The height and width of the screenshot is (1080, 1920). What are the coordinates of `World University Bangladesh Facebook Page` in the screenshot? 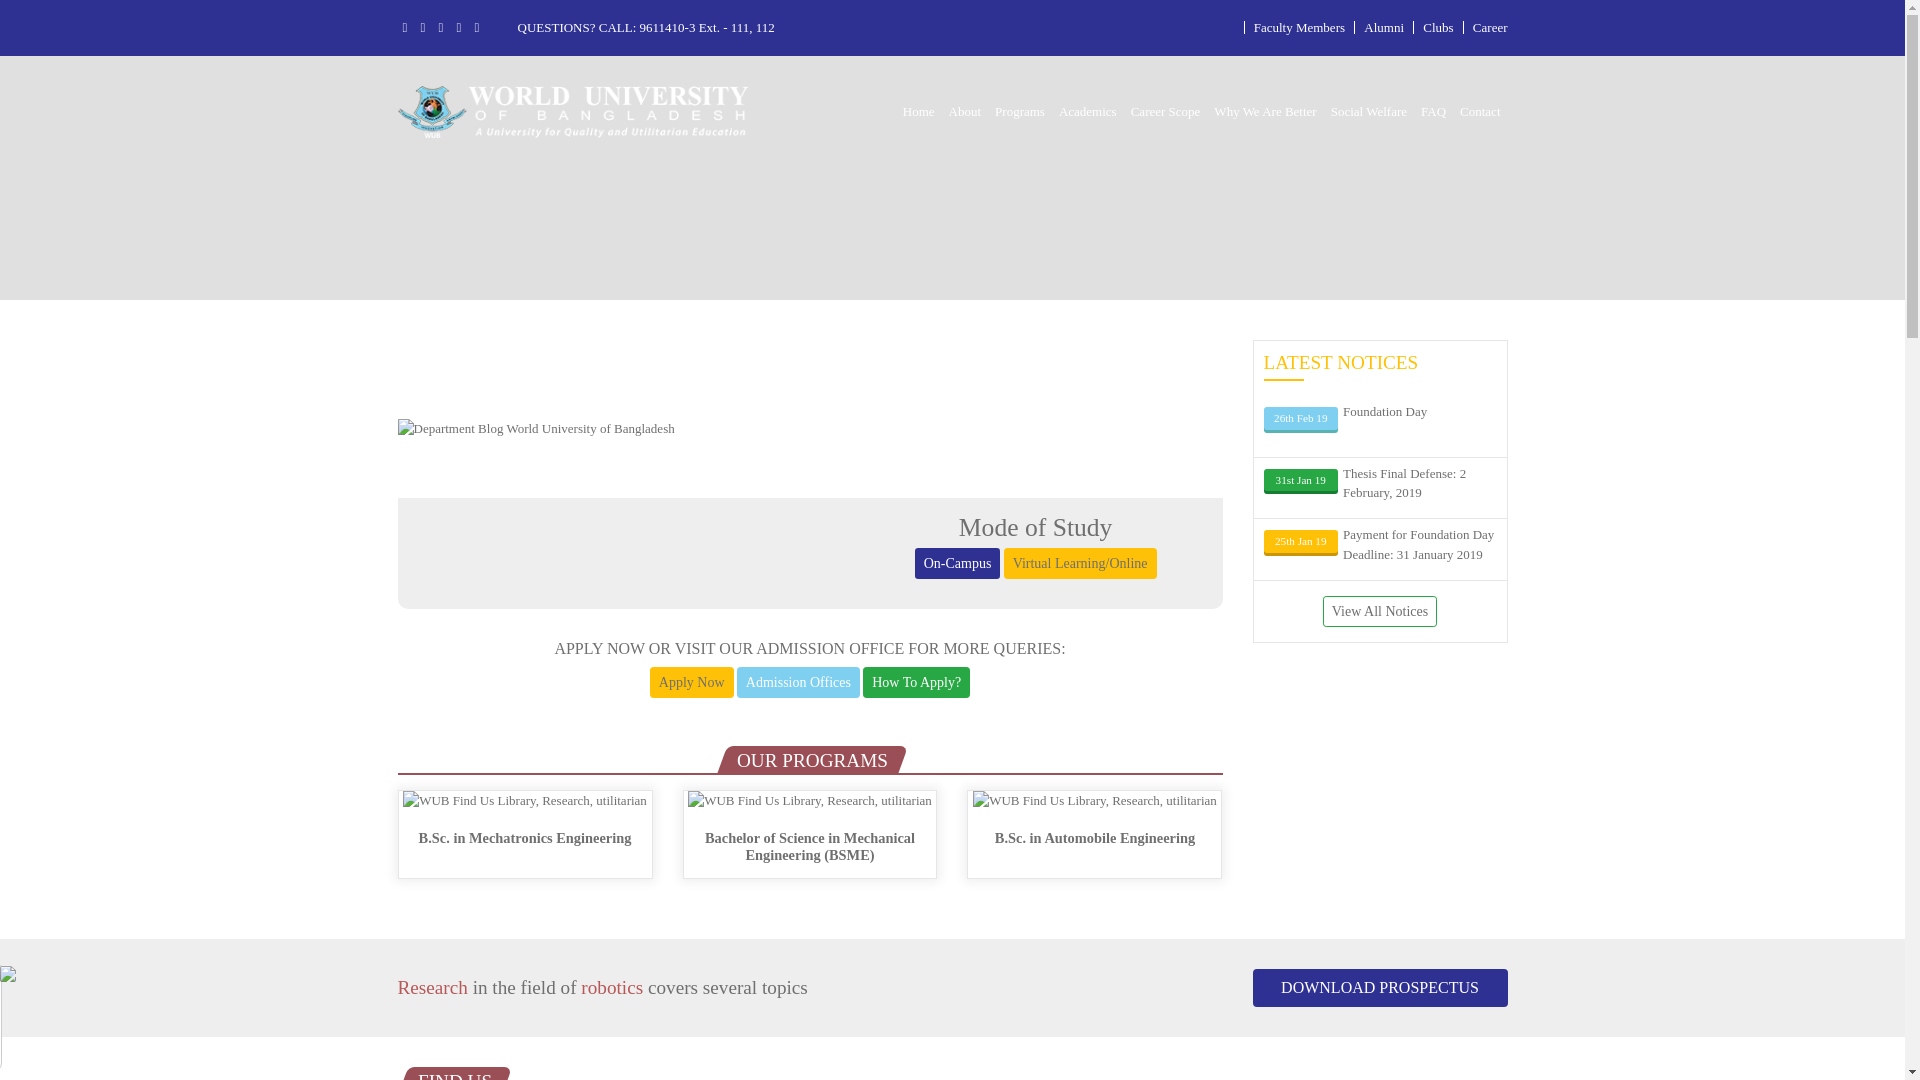 It's located at (406, 28).